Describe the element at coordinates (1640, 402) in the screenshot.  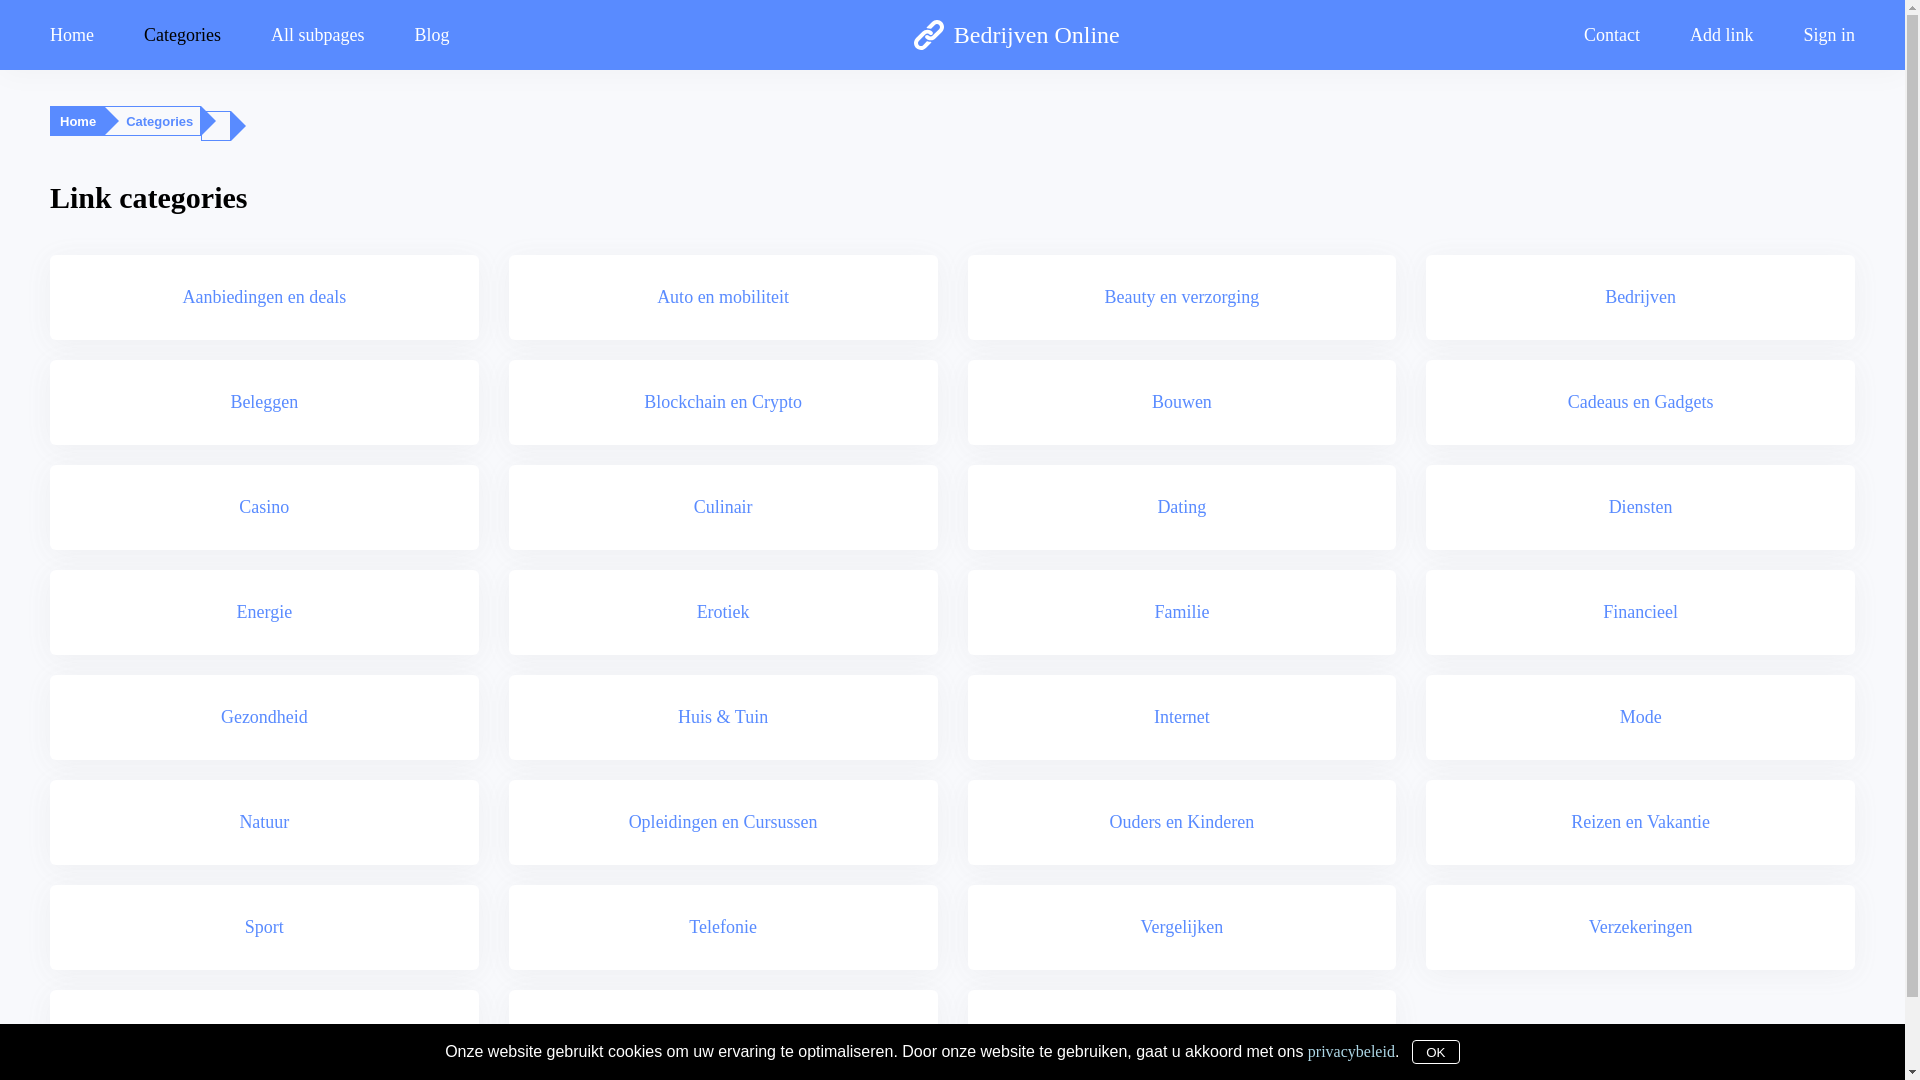
I see `Cadeaus en Gadgets` at that location.